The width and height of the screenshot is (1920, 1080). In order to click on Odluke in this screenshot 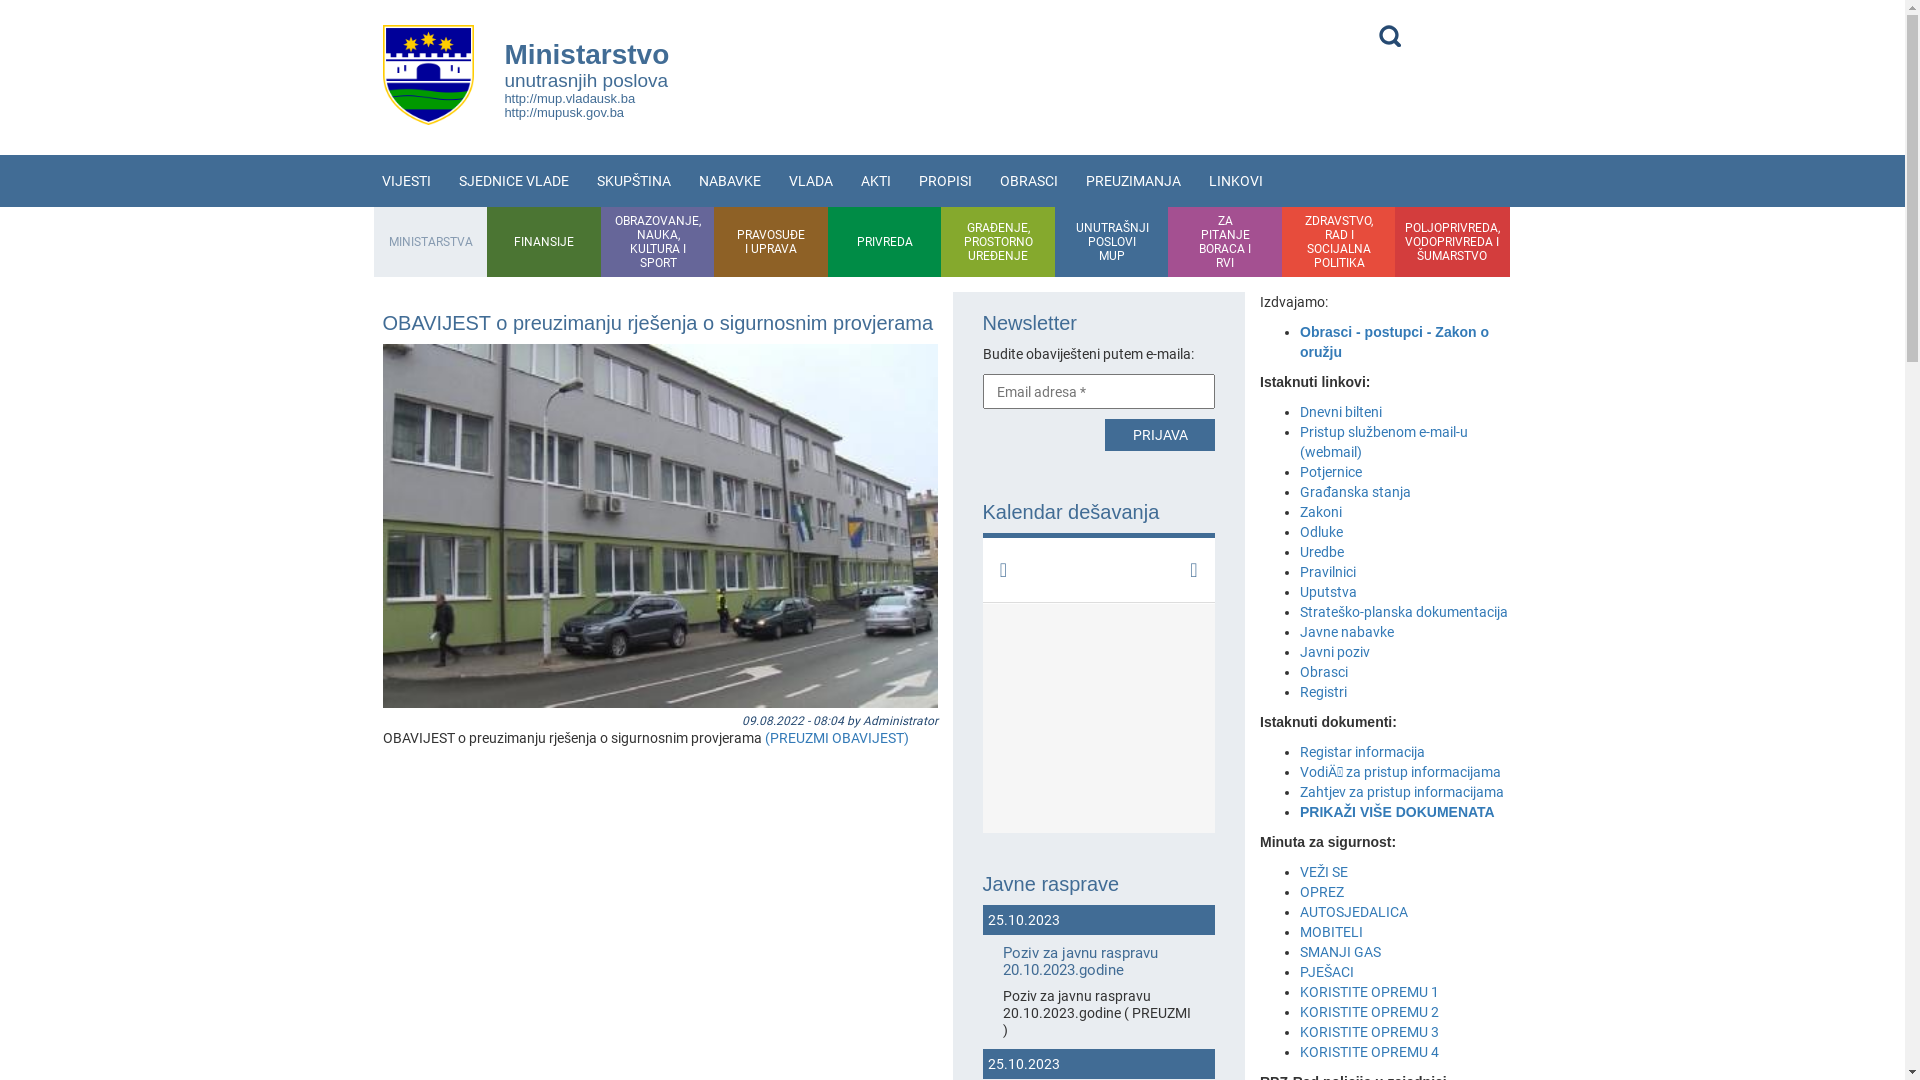, I will do `click(1322, 532)`.